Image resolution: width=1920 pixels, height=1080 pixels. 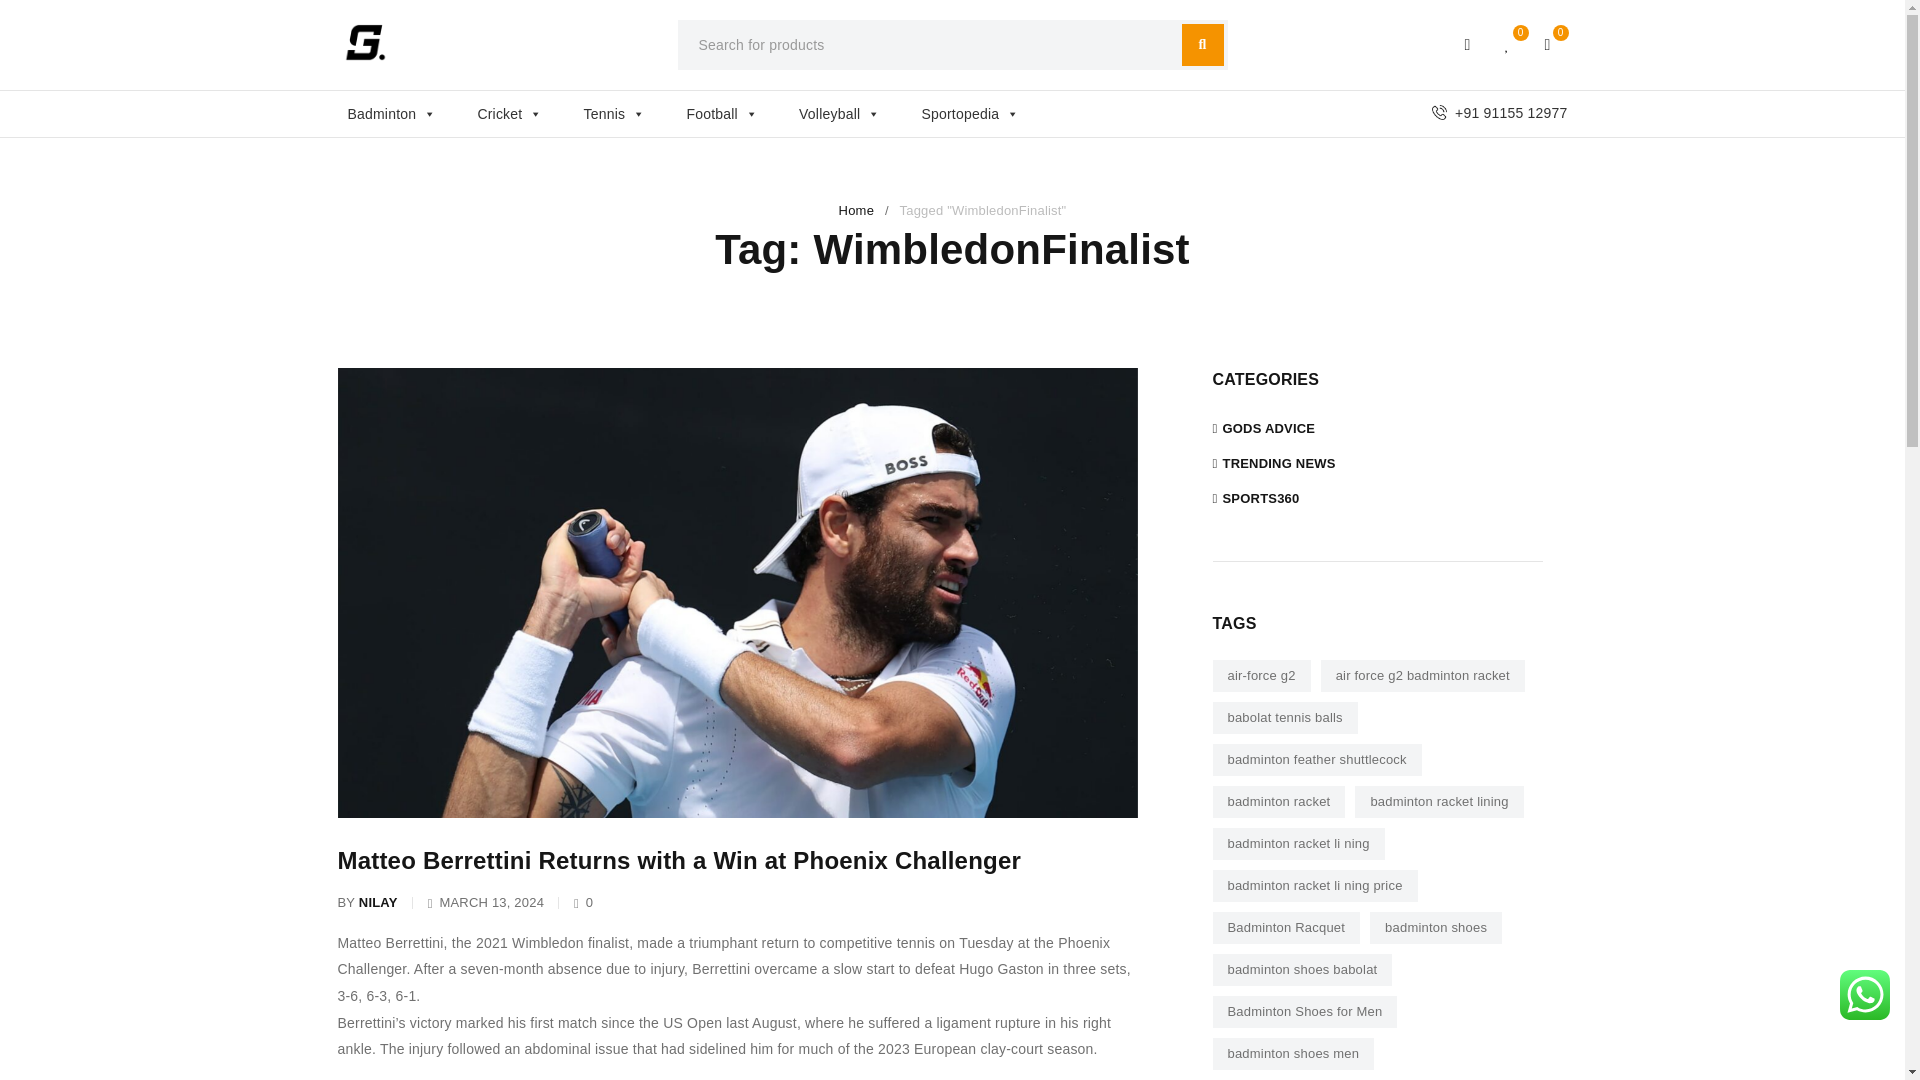 I want to click on Login or Register, so click(x=1468, y=44).